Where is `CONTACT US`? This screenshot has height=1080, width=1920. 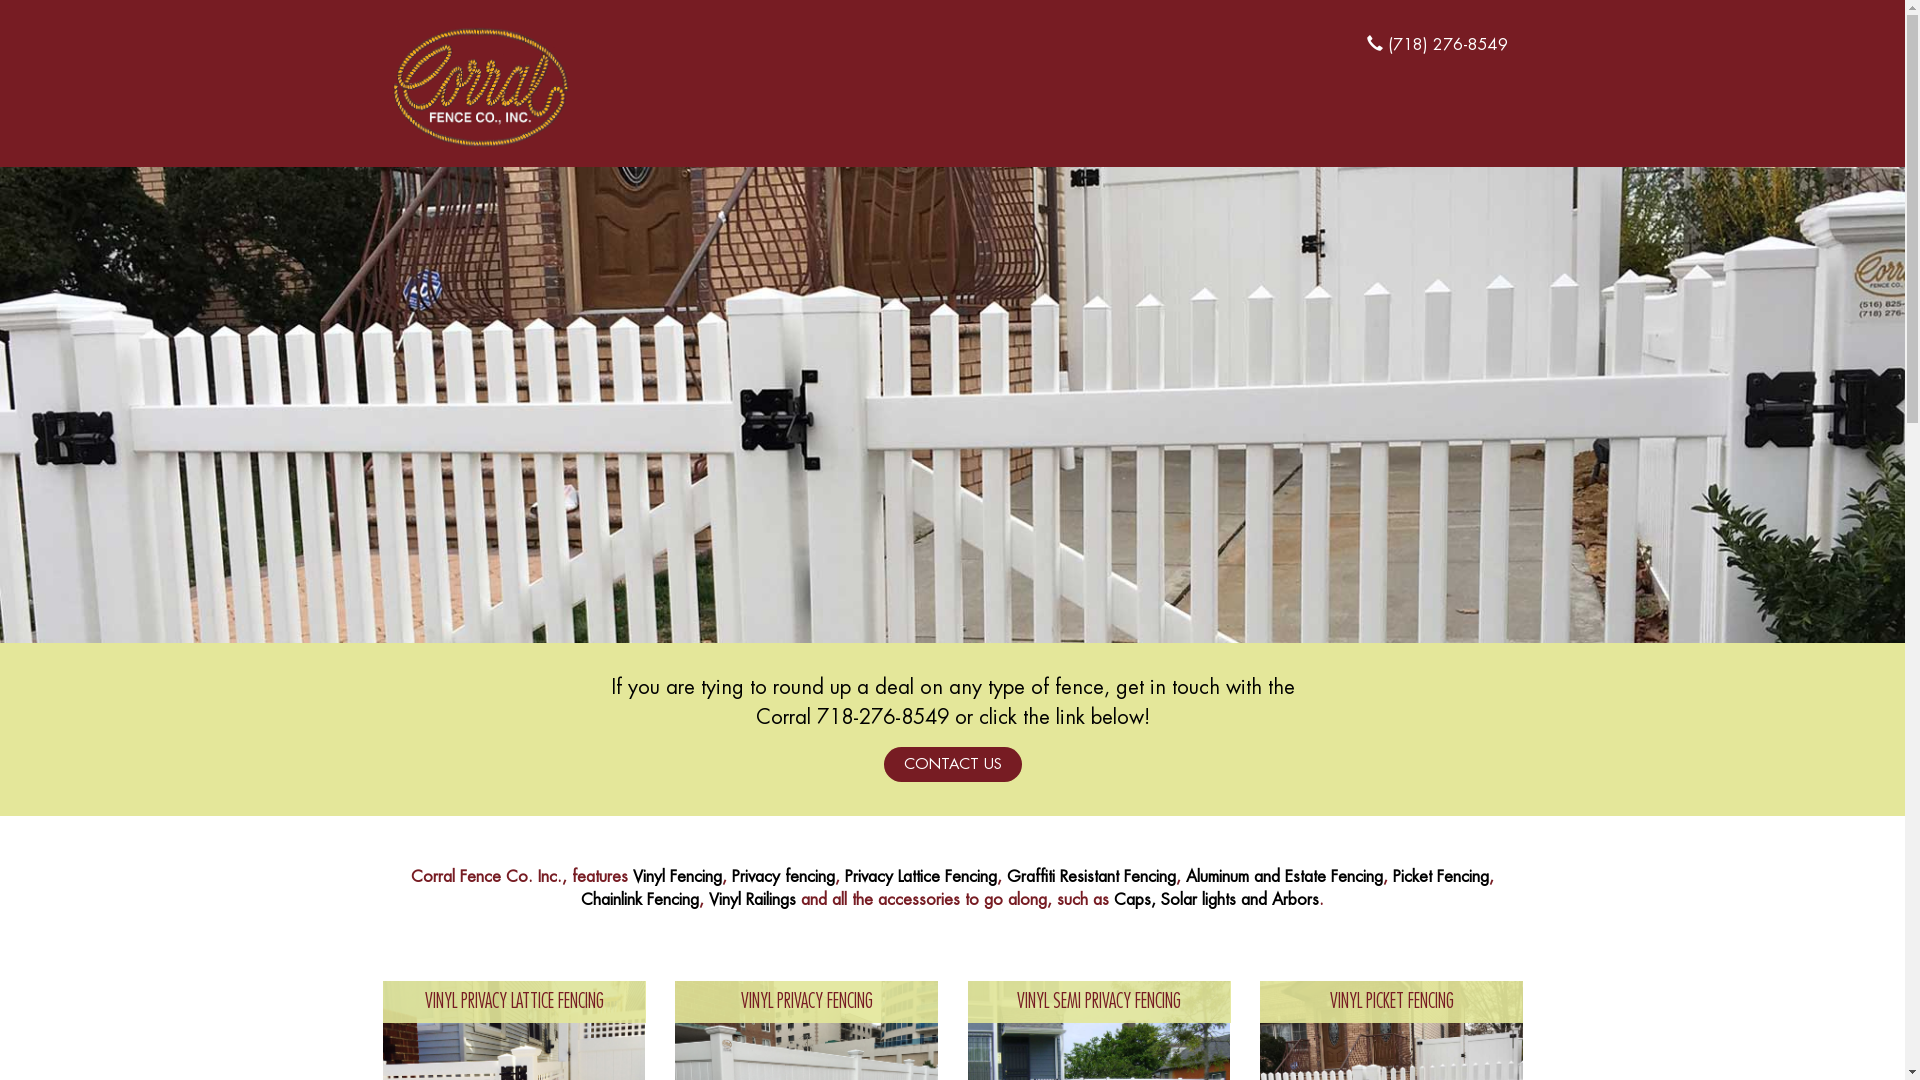 CONTACT US is located at coordinates (953, 764).